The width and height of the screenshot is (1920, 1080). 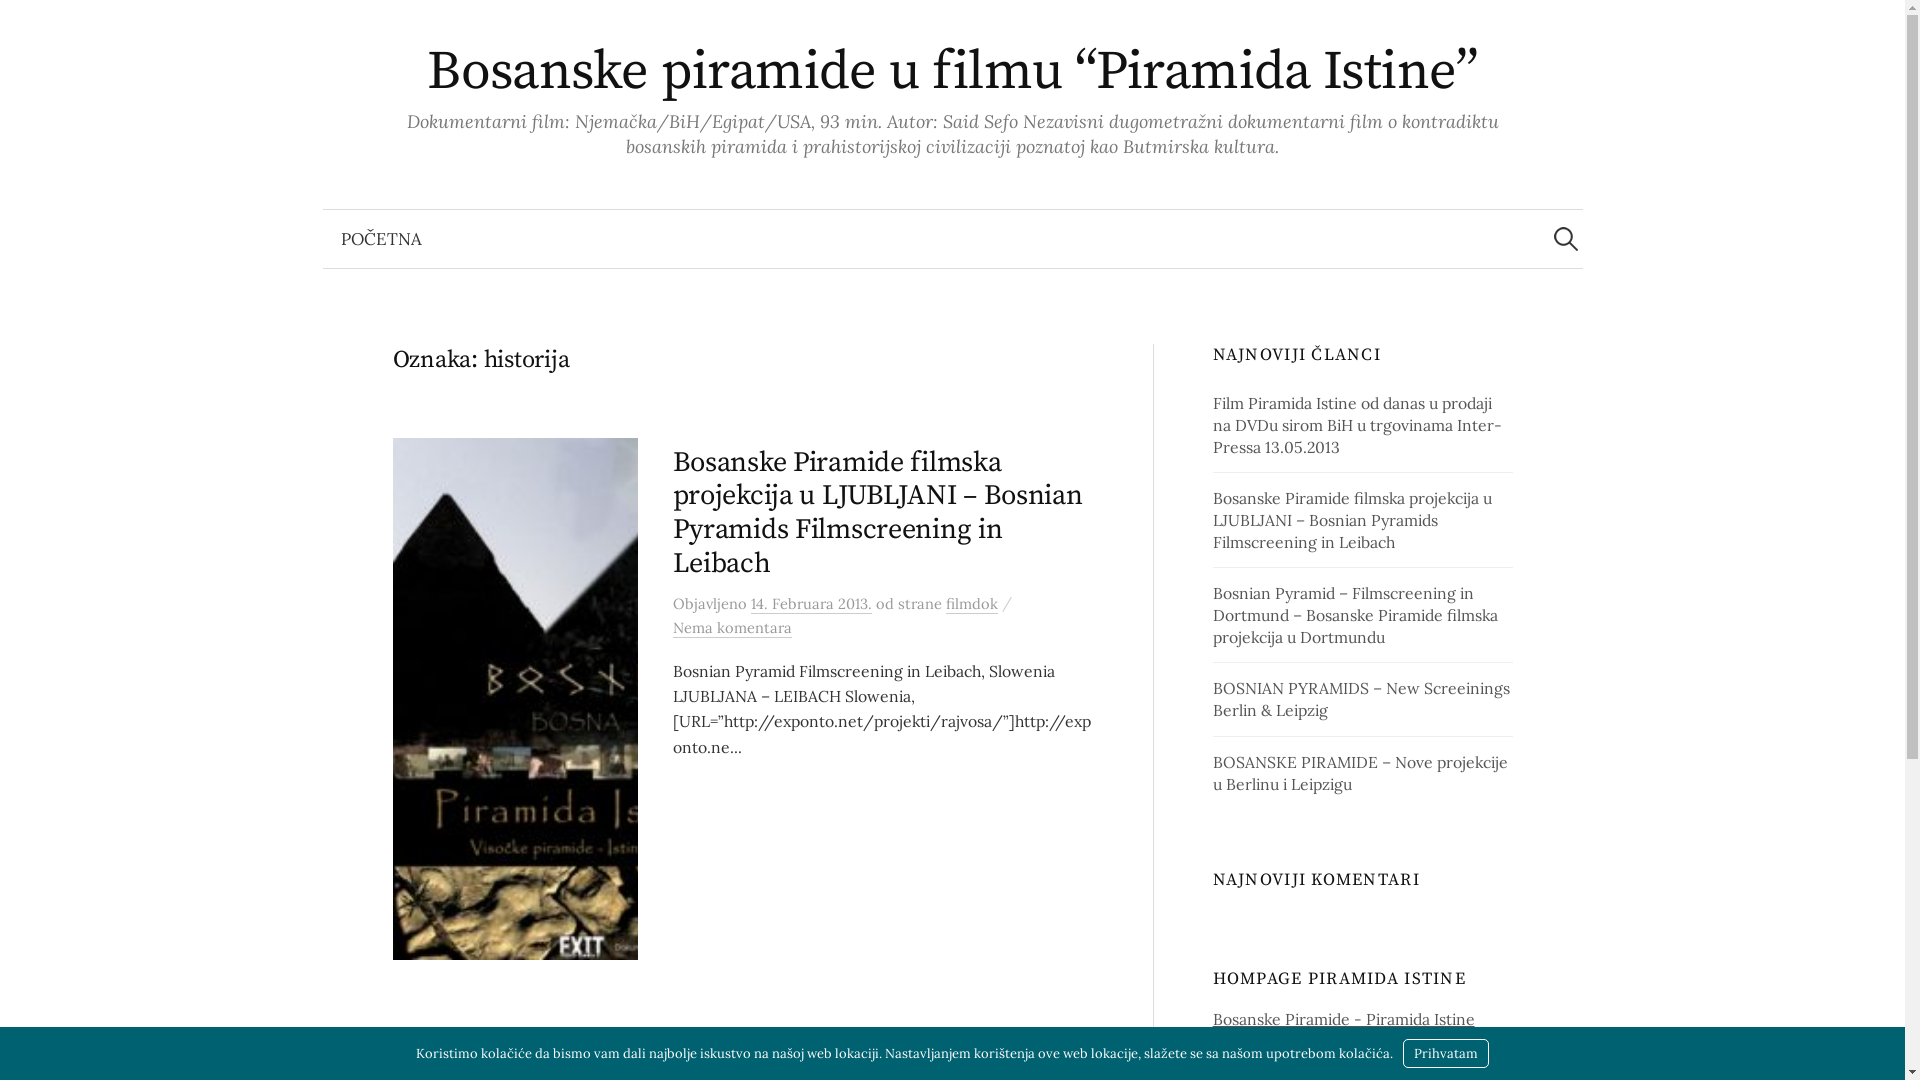 I want to click on Pretraga, so click(x=25, y=25).